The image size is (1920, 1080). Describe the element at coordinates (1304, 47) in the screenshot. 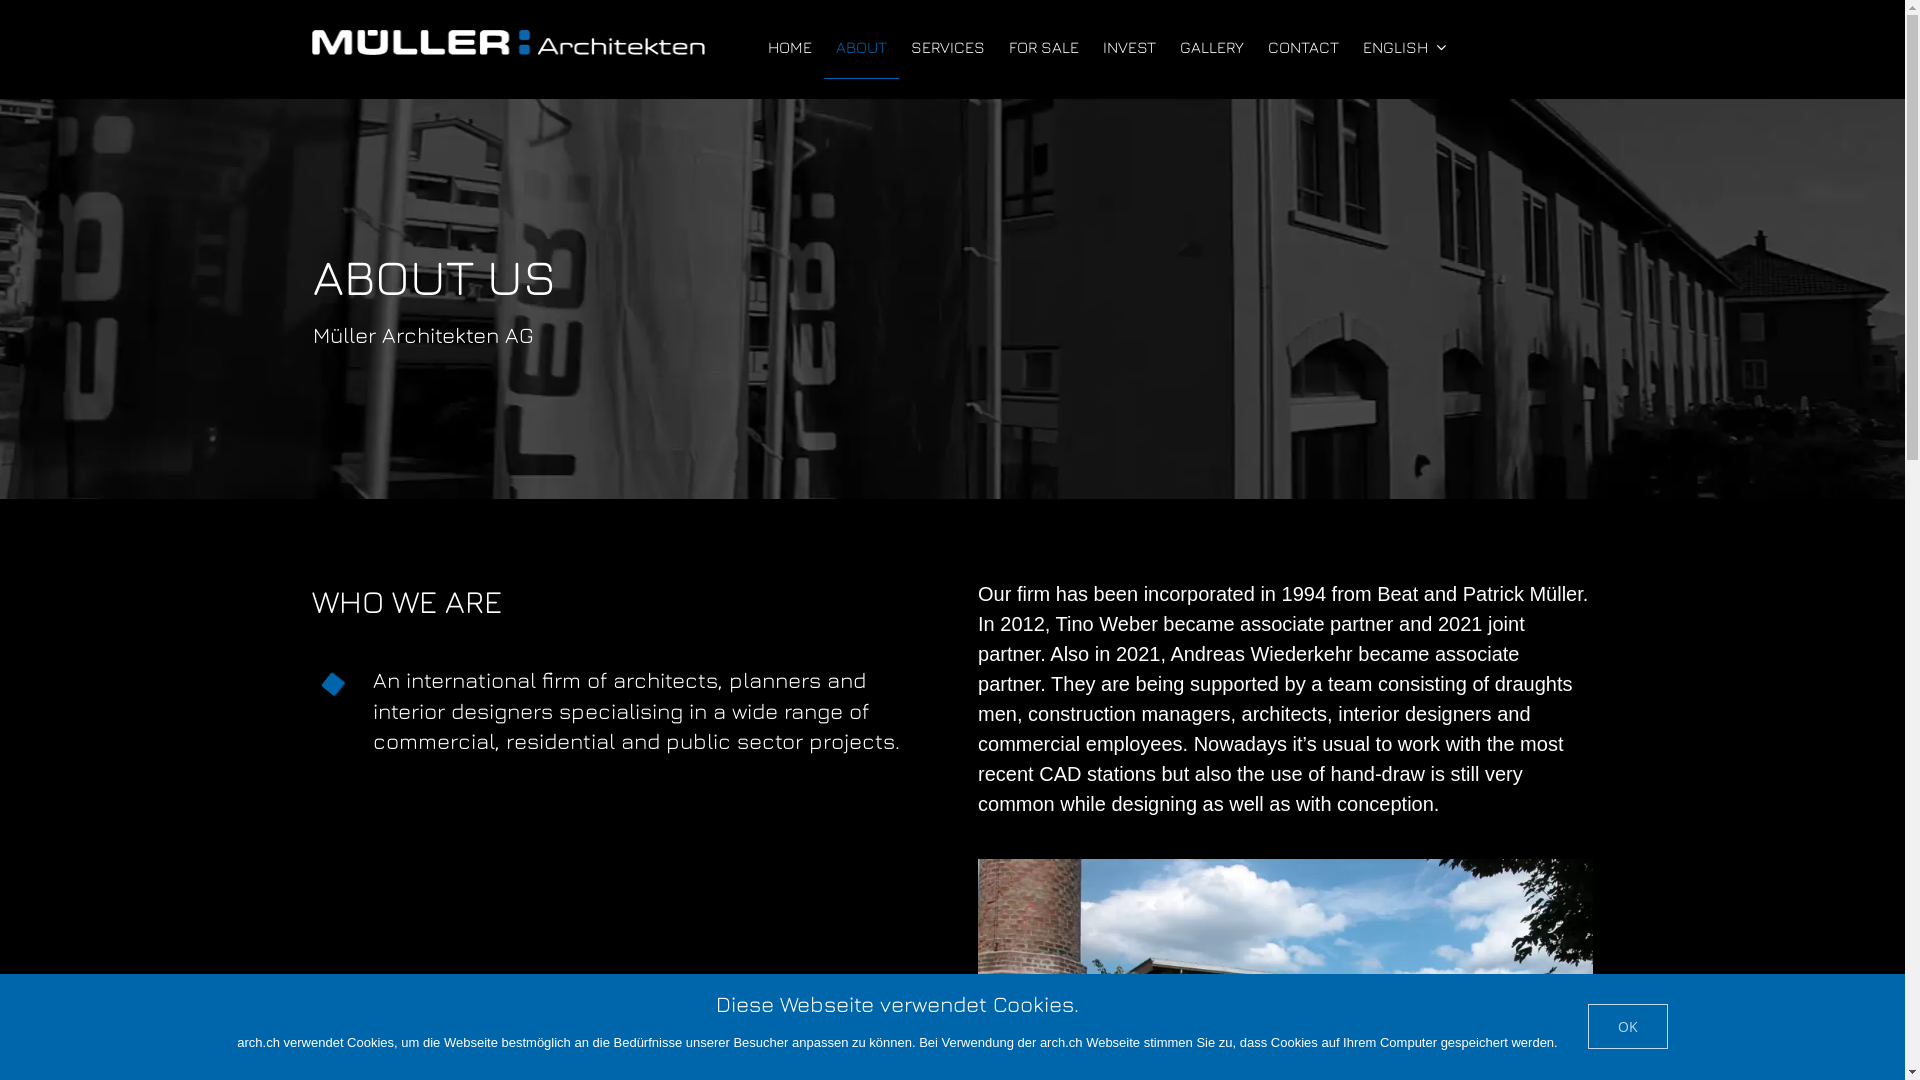

I see `CONTACT` at that location.